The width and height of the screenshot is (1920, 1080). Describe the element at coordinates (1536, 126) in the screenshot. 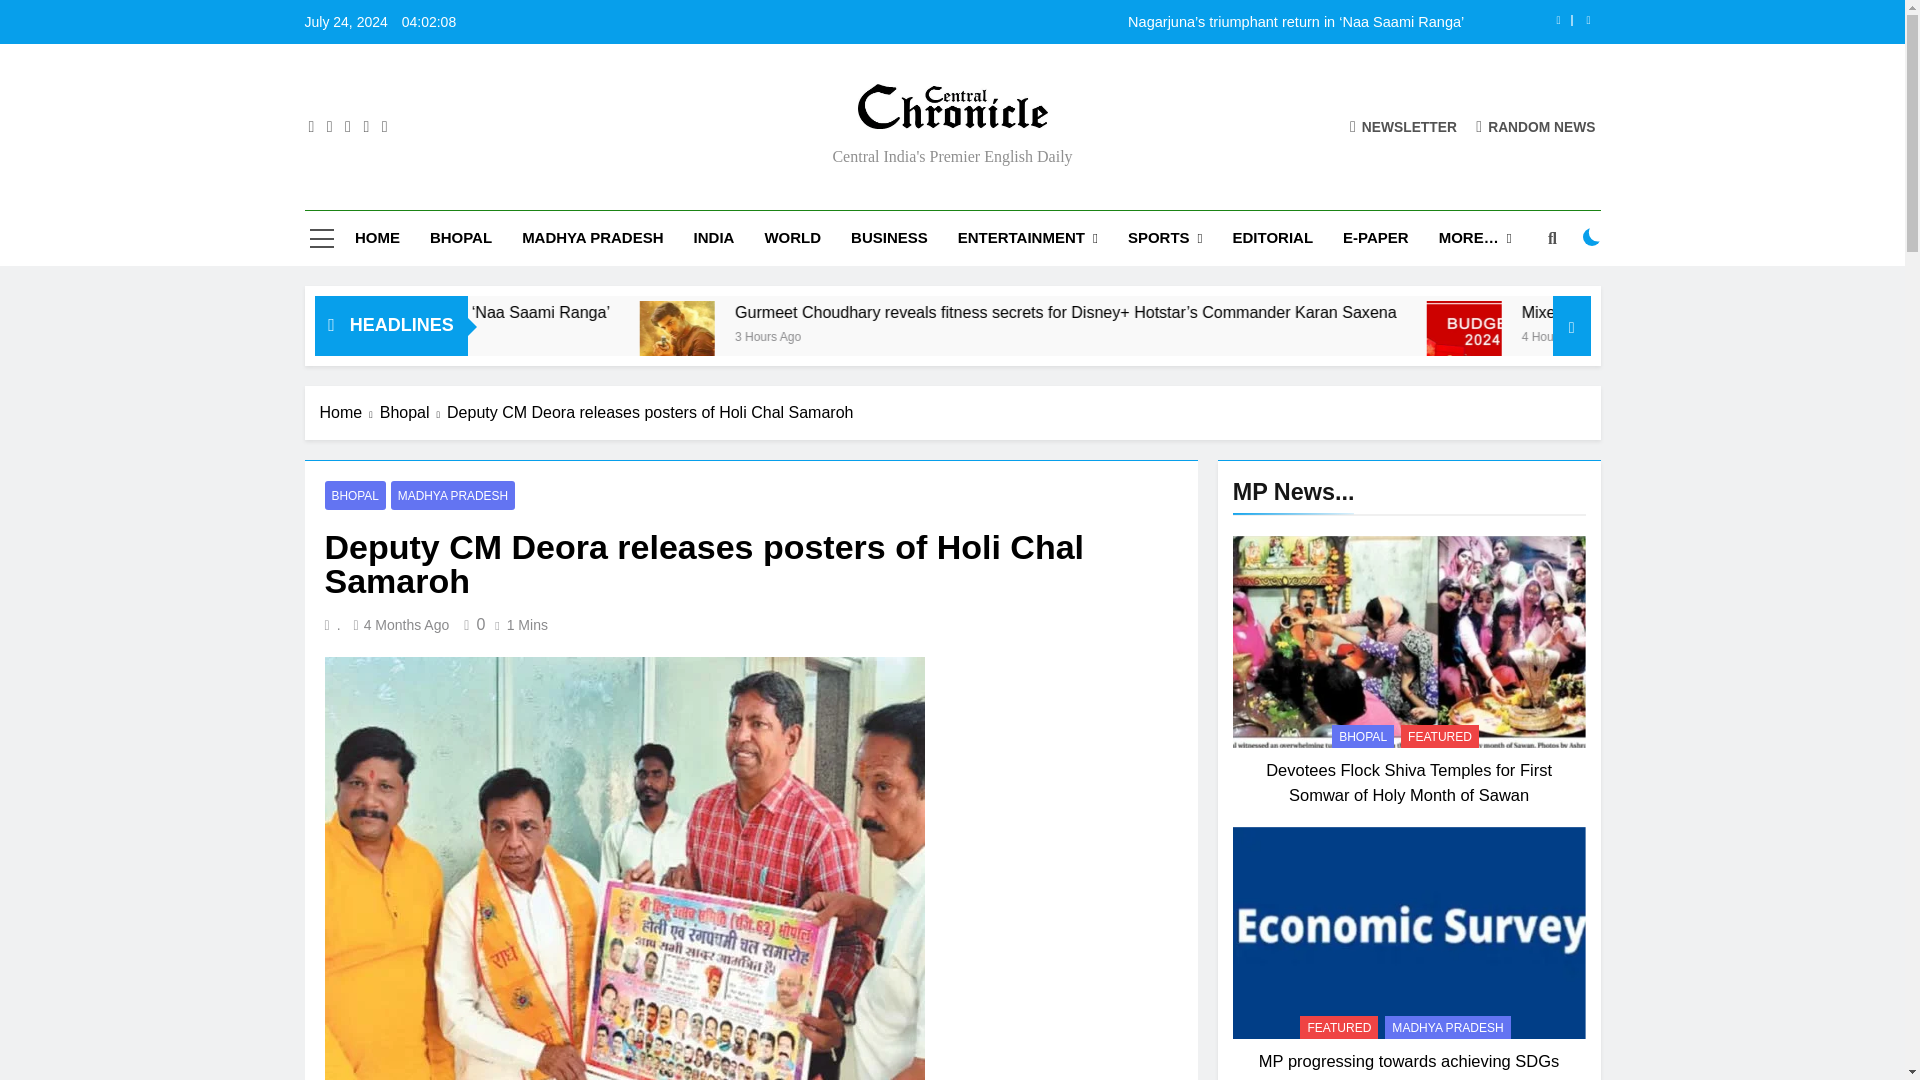

I see `RANDOM NEWS` at that location.